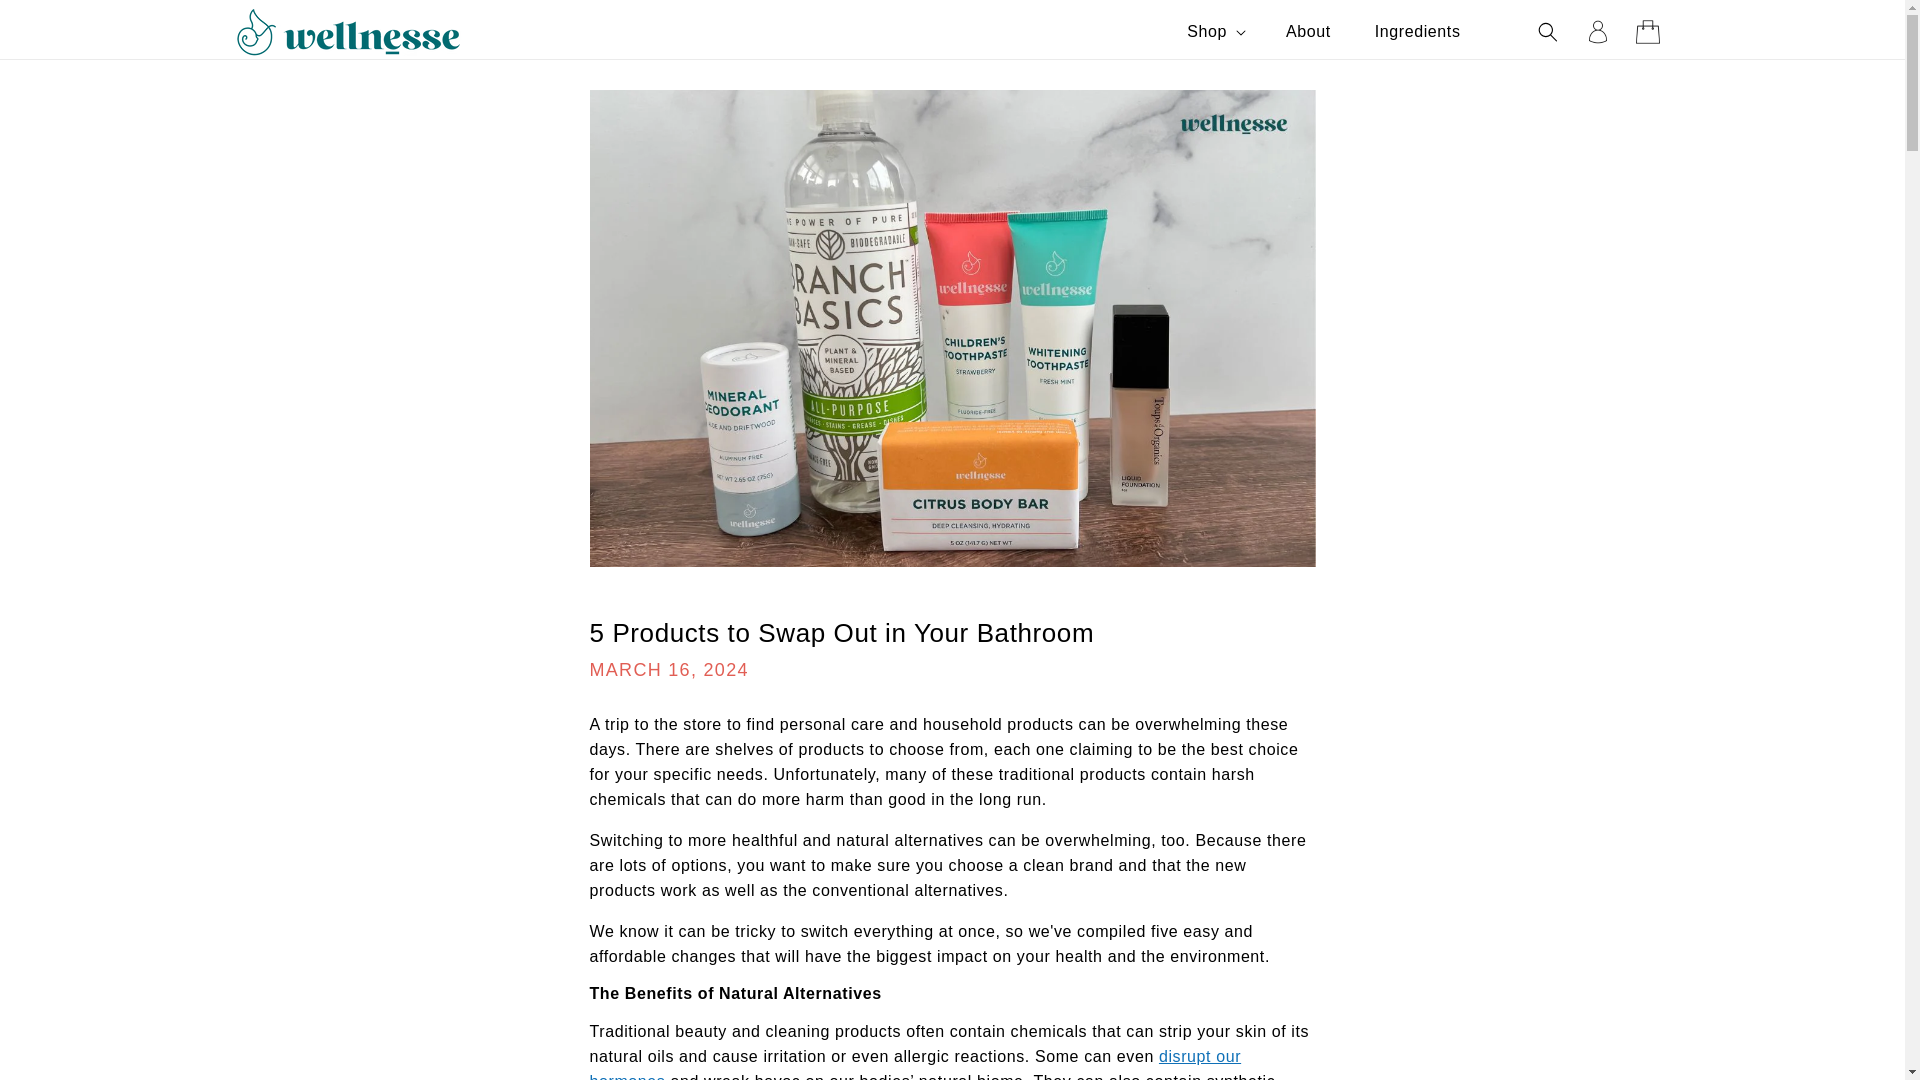 This screenshot has width=1920, height=1080. I want to click on Ingredients, so click(1418, 32).